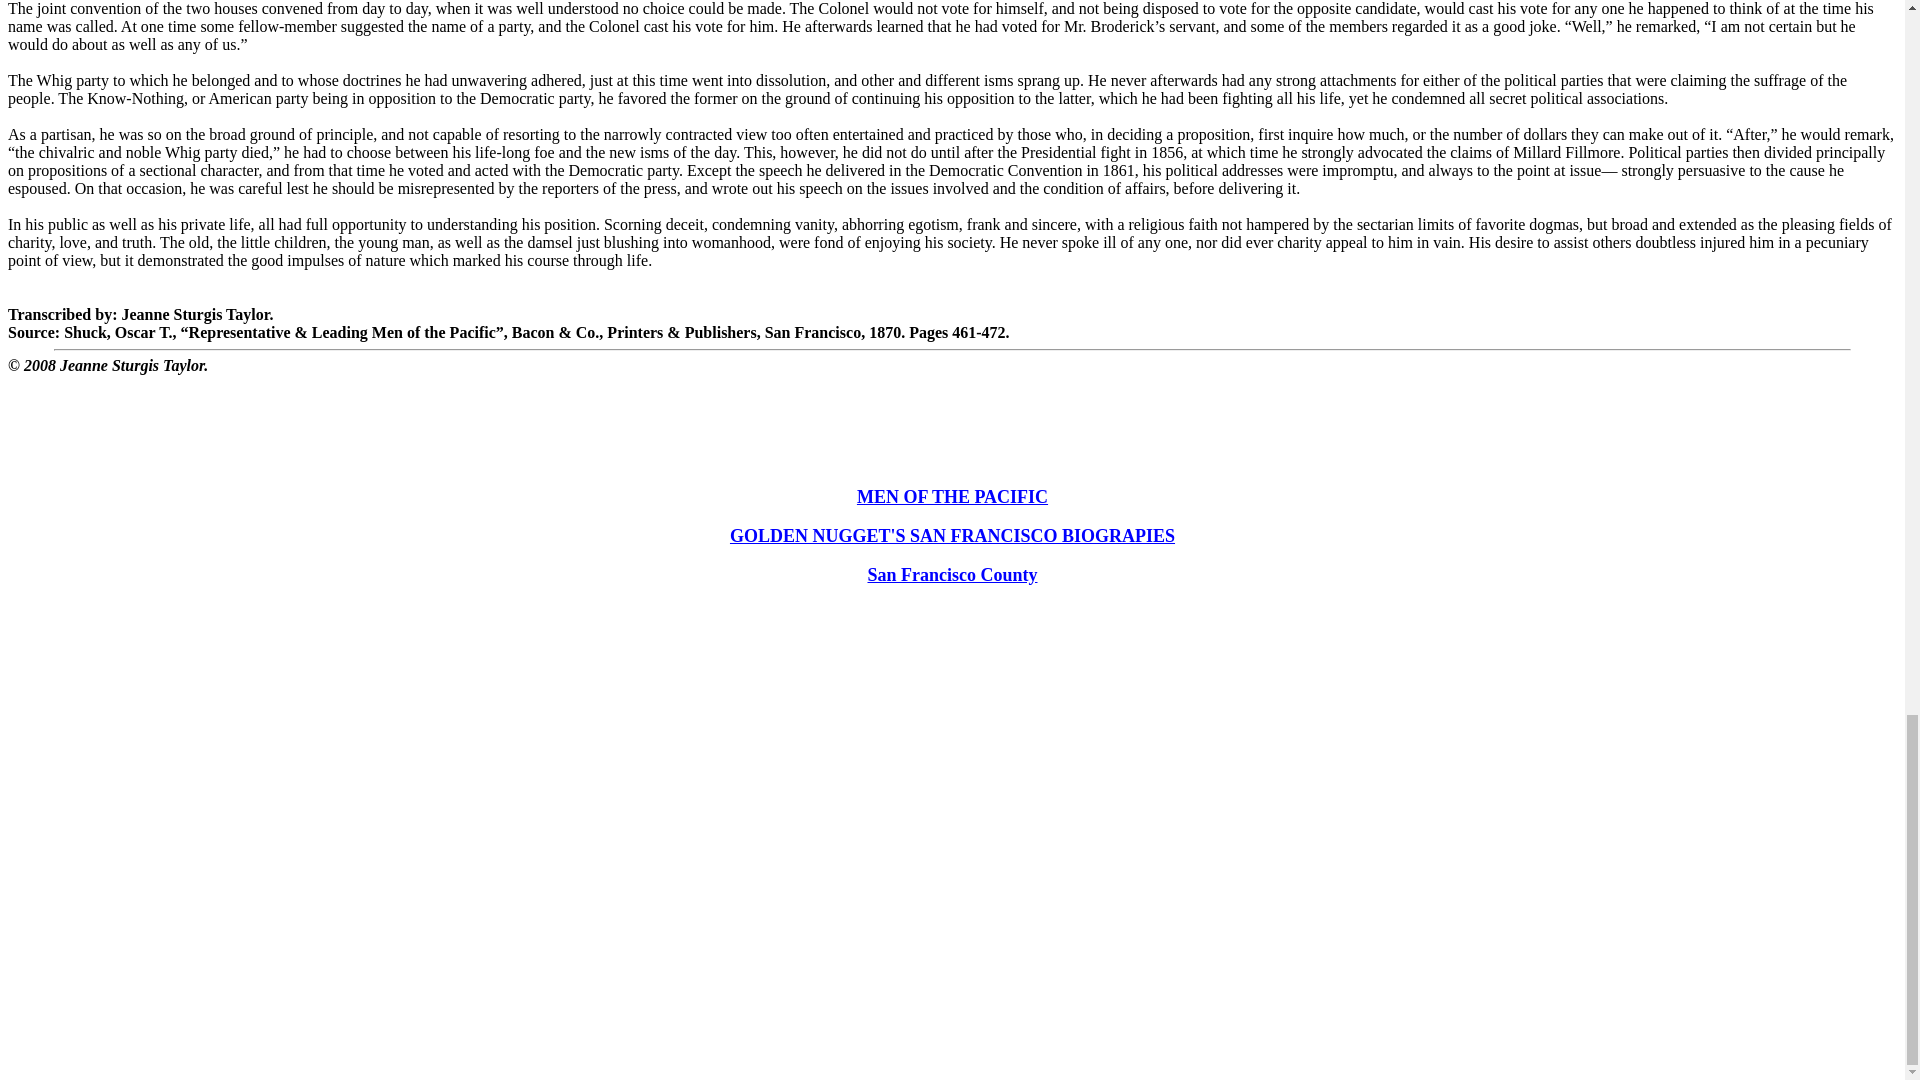 This screenshot has height=1080, width=1920. What do you see at coordinates (952, 498) in the screenshot?
I see `MEN OF THE PACIFIC` at bounding box center [952, 498].